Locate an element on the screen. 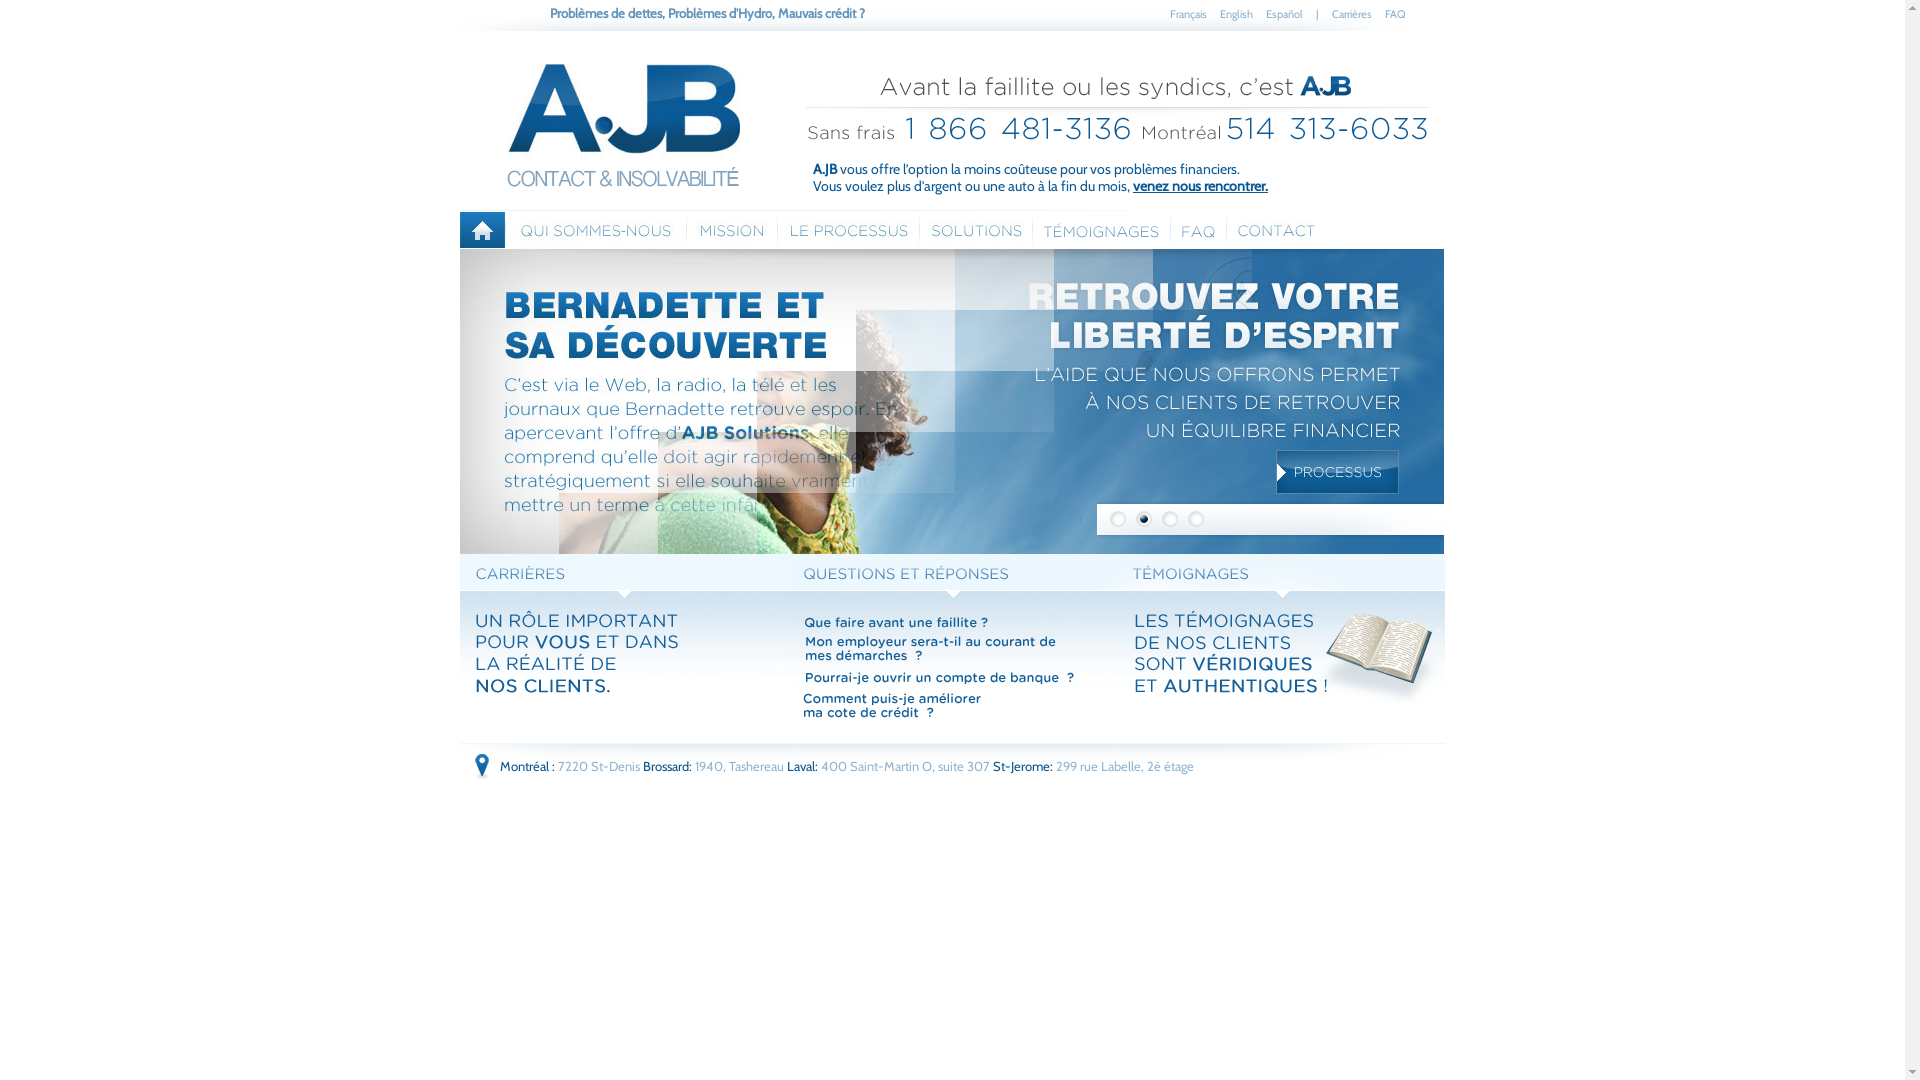 The height and width of the screenshot is (1080, 1920). 1 is located at coordinates (1118, 519).